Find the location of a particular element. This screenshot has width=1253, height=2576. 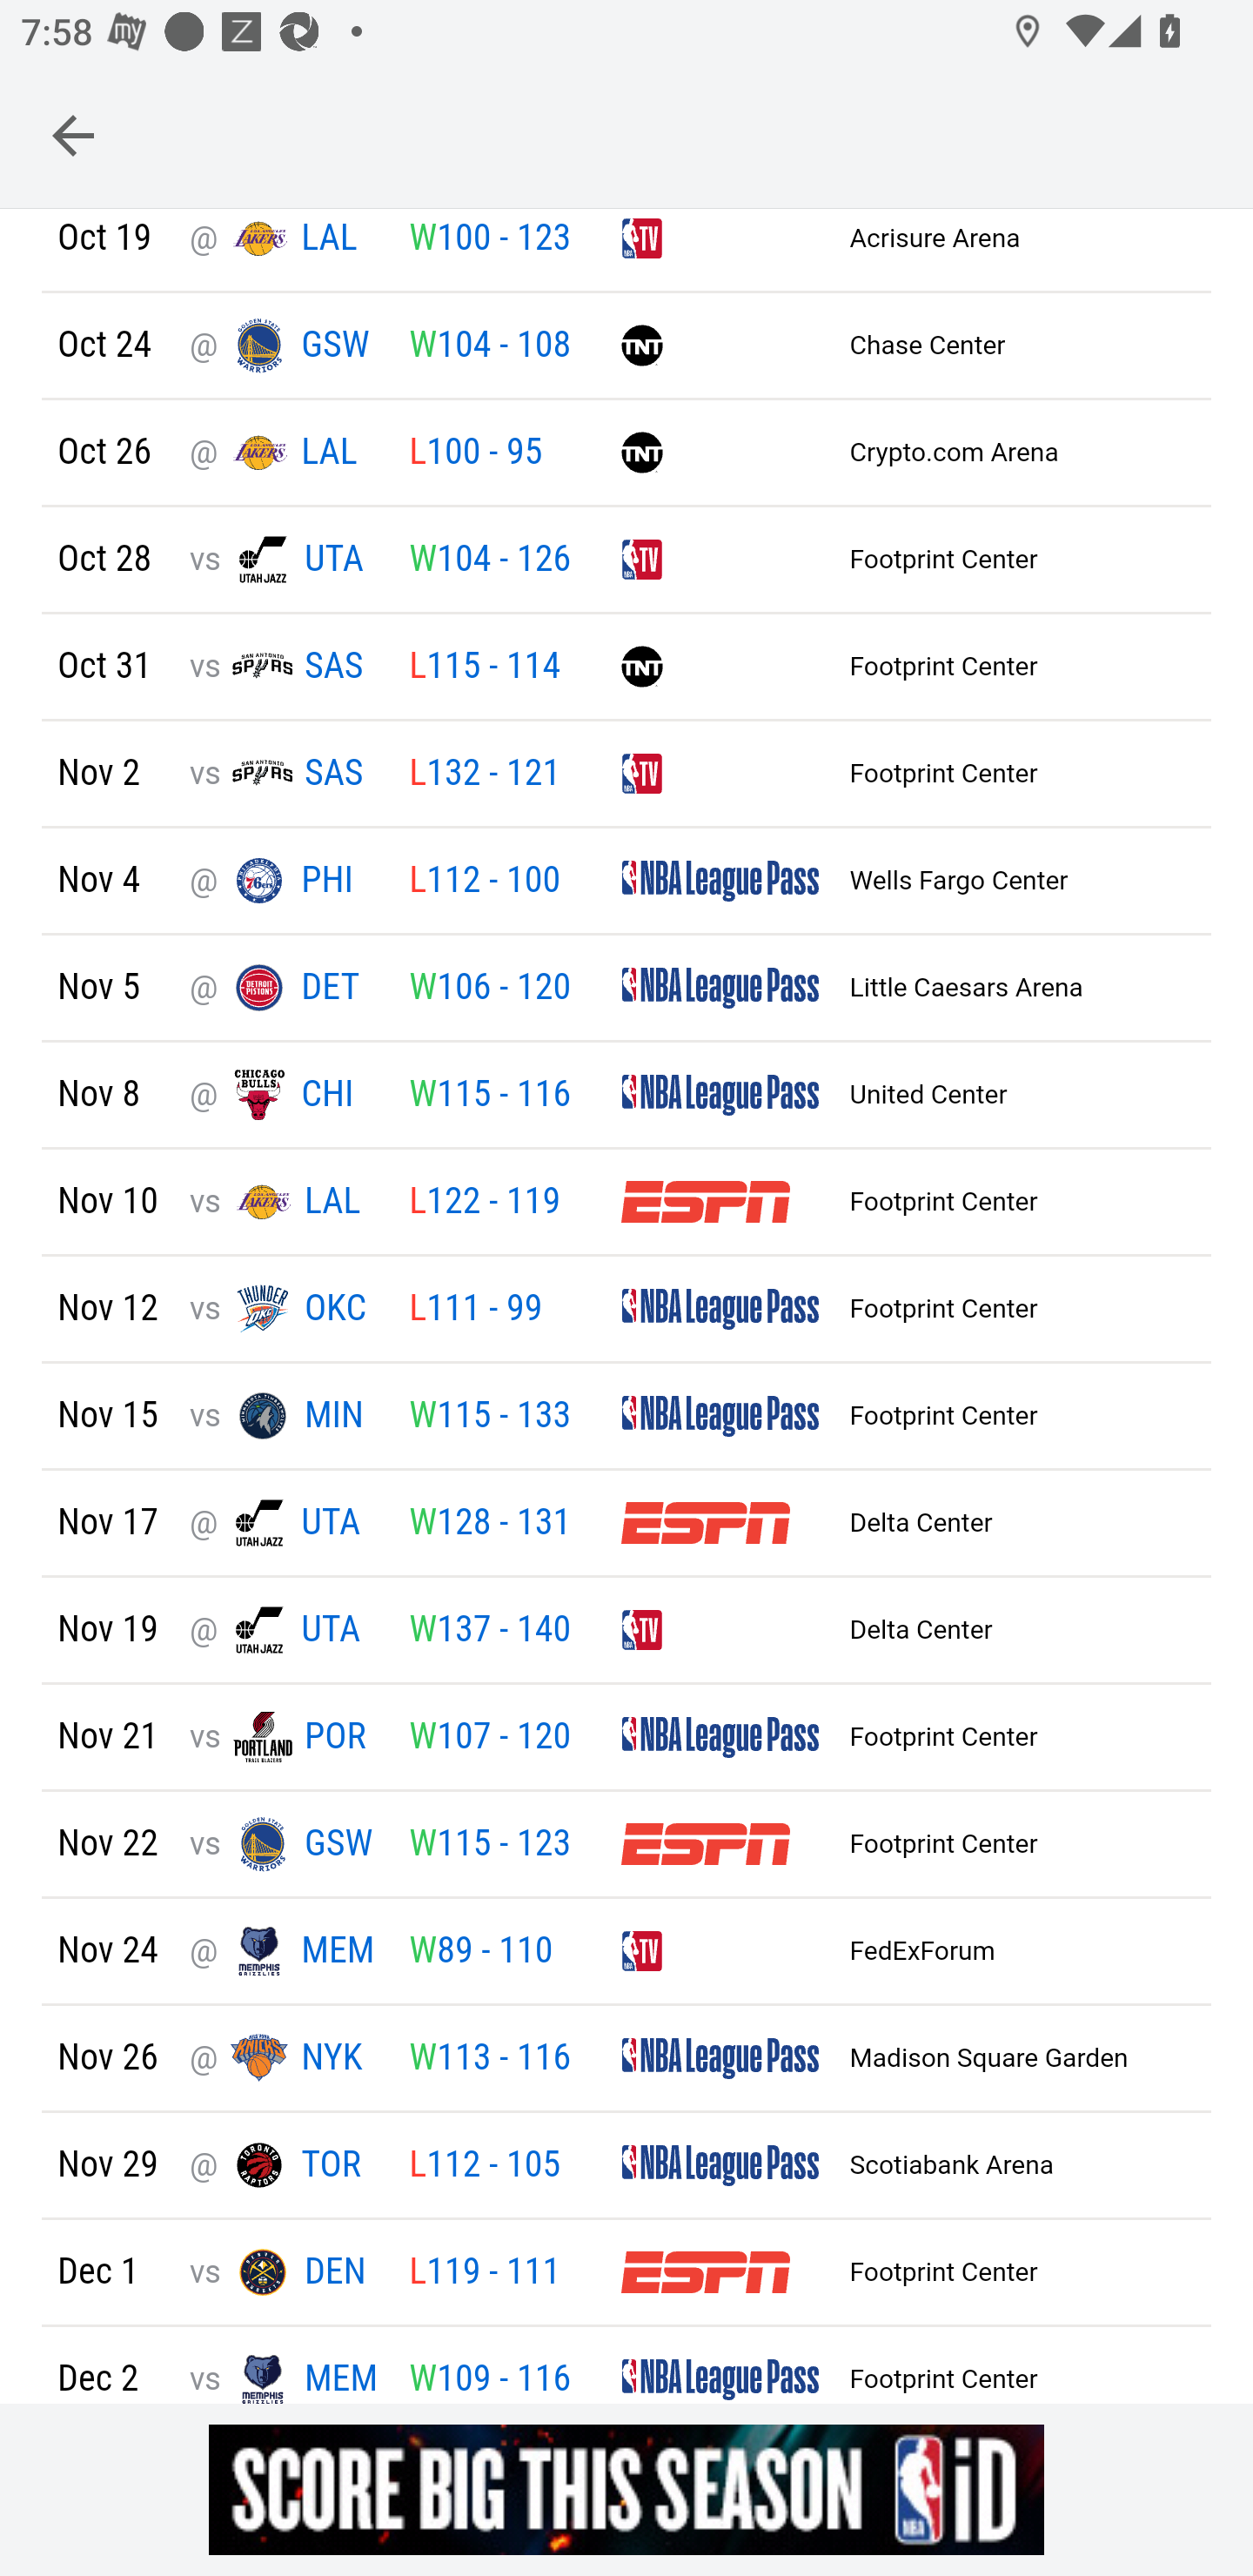

L119 - 111 L 119 - 111 is located at coordinates (484, 2276).